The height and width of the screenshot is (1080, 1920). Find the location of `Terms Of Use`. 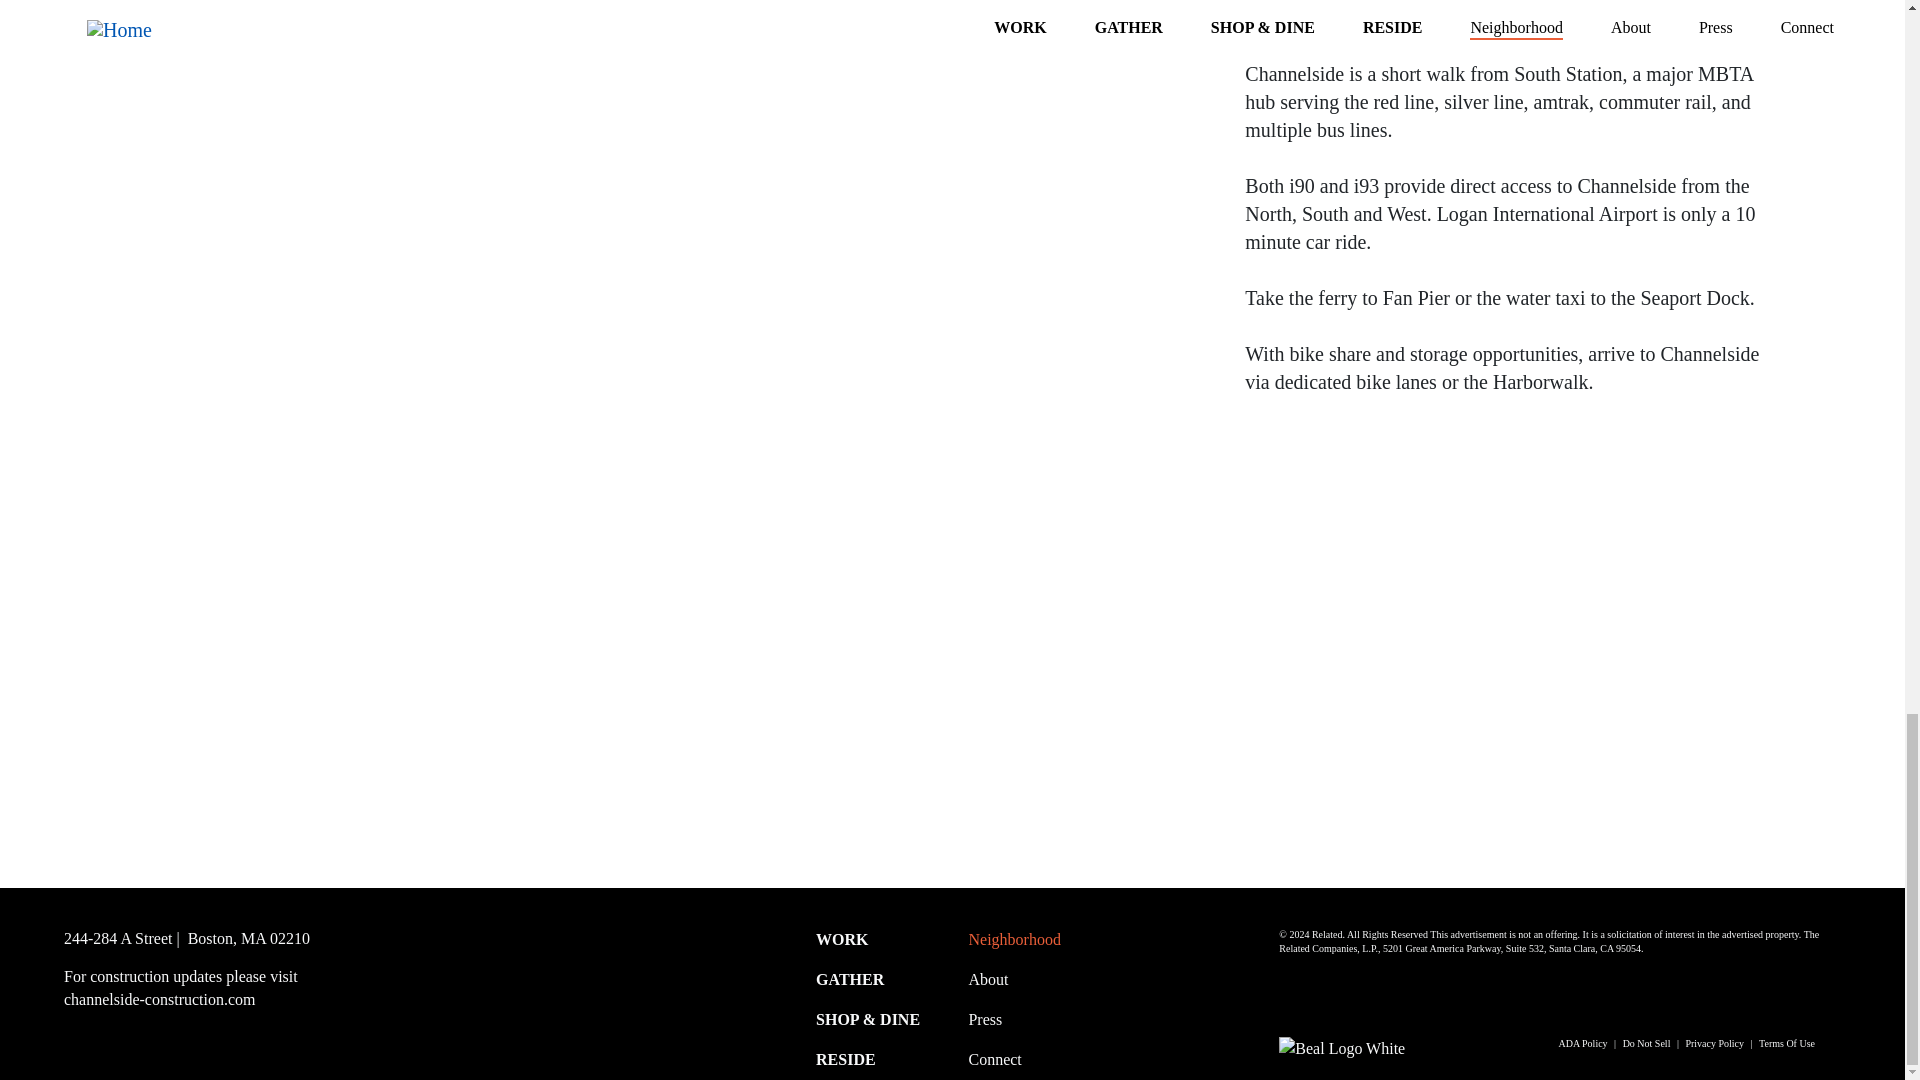

Terms Of Use is located at coordinates (1786, 1042).